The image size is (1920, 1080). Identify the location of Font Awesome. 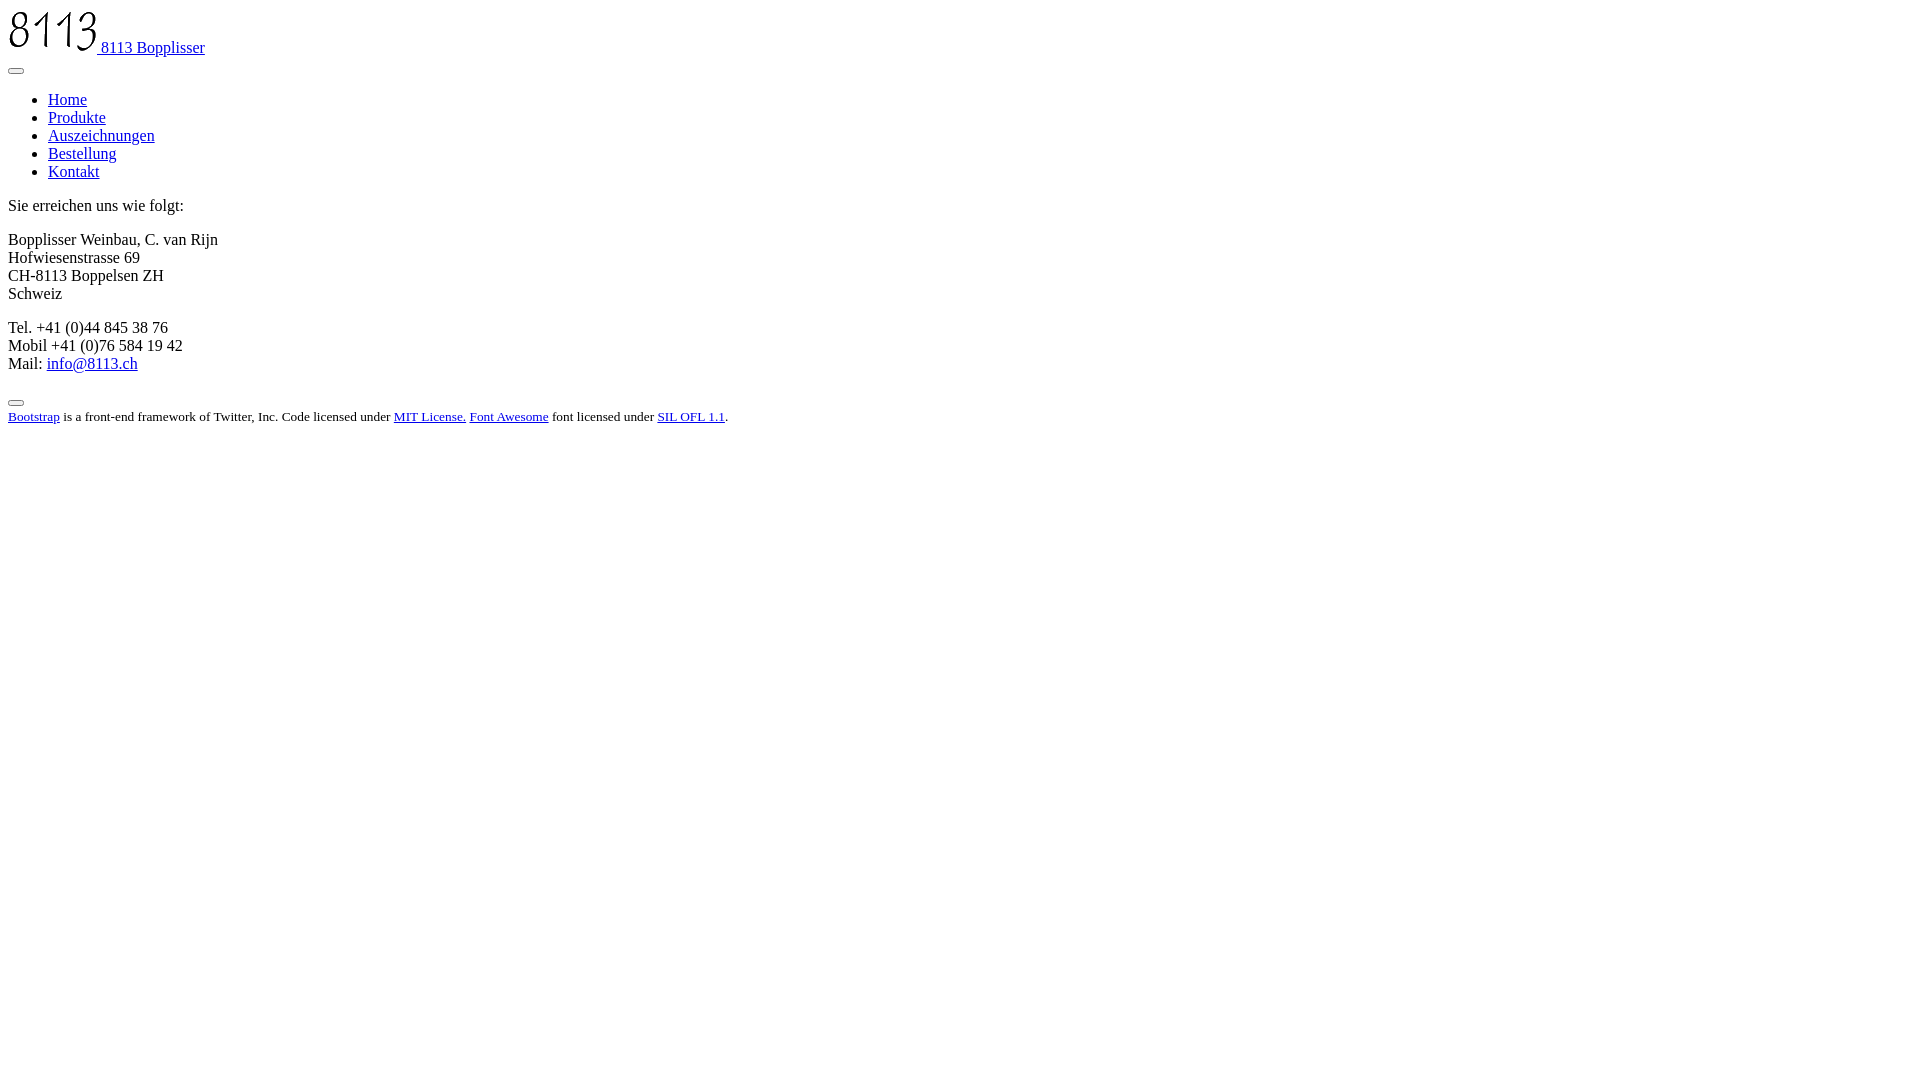
(508, 416).